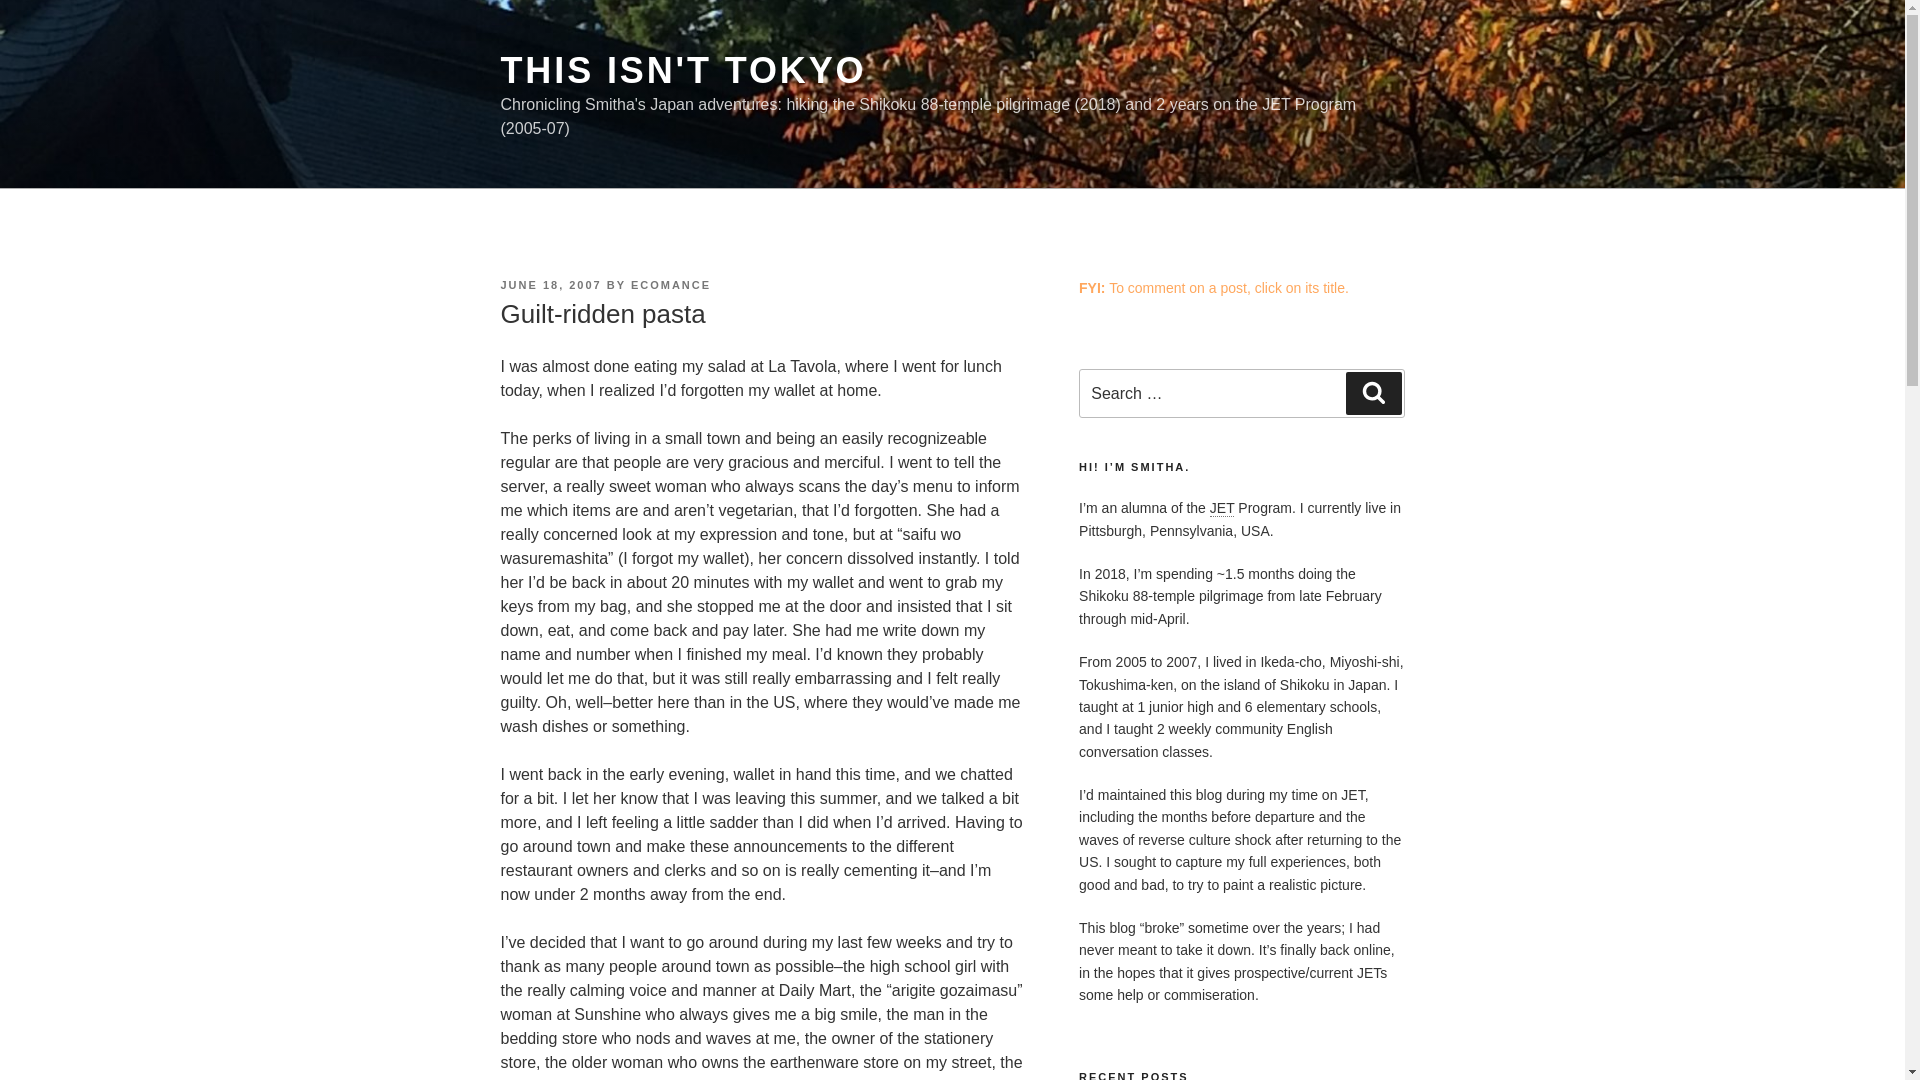 The height and width of the screenshot is (1080, 1920). What do you see at coordinates (550, 284) in the screenshot?
I see `JUNE 18, 2007` at bounding box center [550, 284].